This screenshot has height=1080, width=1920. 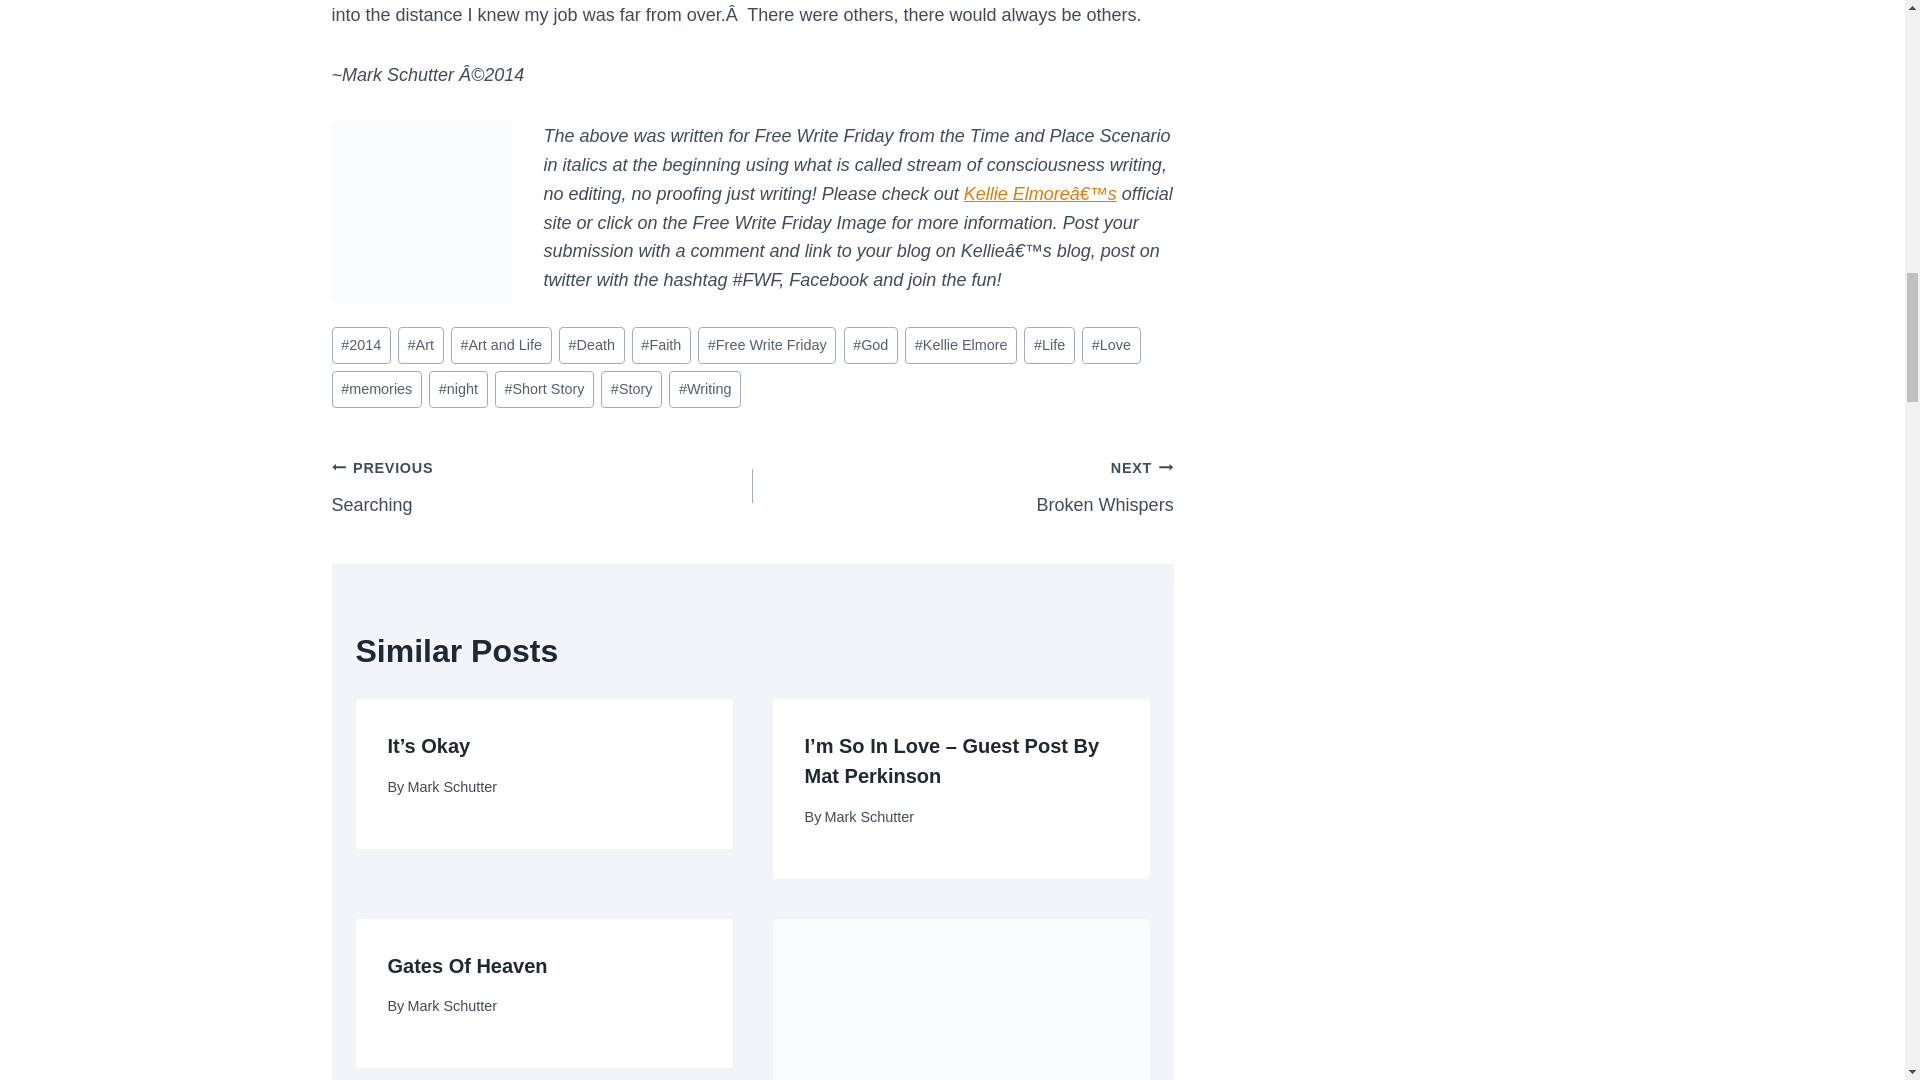 What do you see at coordinates (544, 390) in the screenshot?
I see `Short Story` at bounding box center [544, 390].